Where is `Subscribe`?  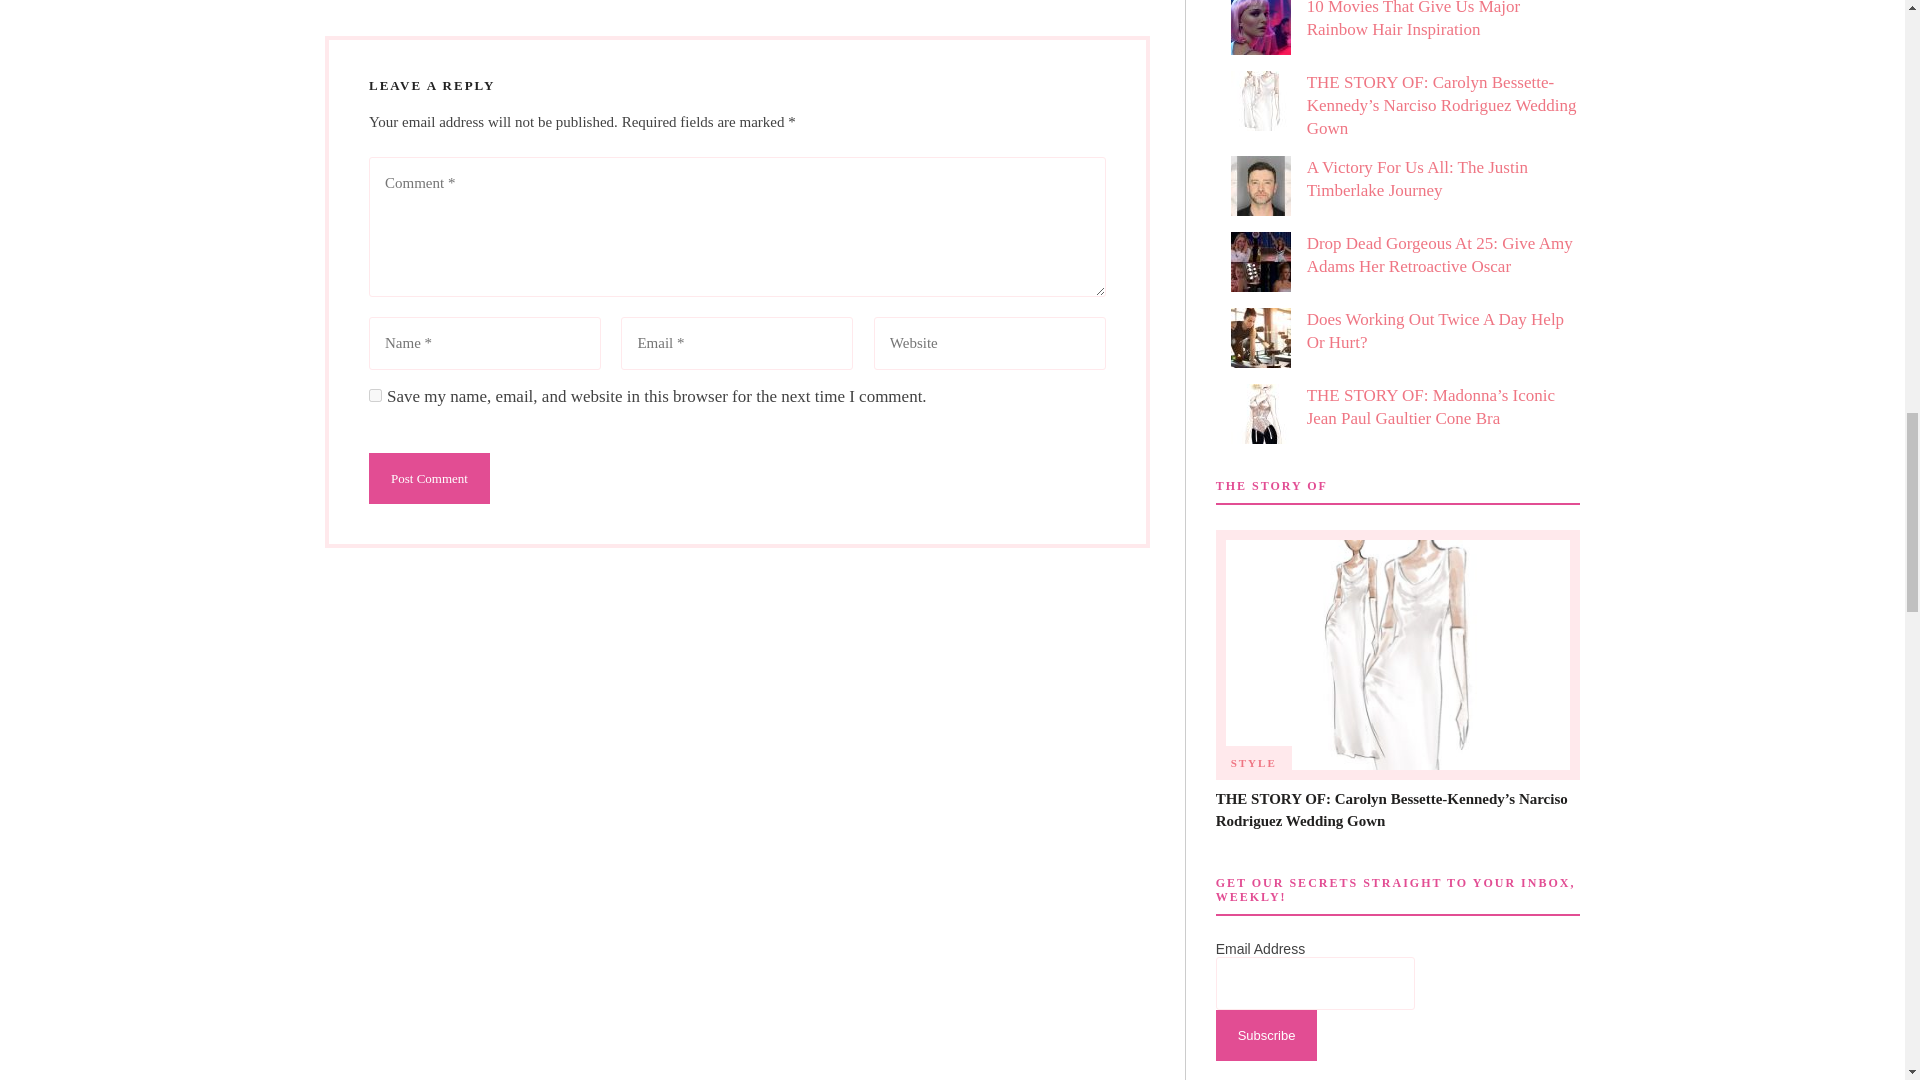 Subscribe is located at coordinates (1266, 1034).